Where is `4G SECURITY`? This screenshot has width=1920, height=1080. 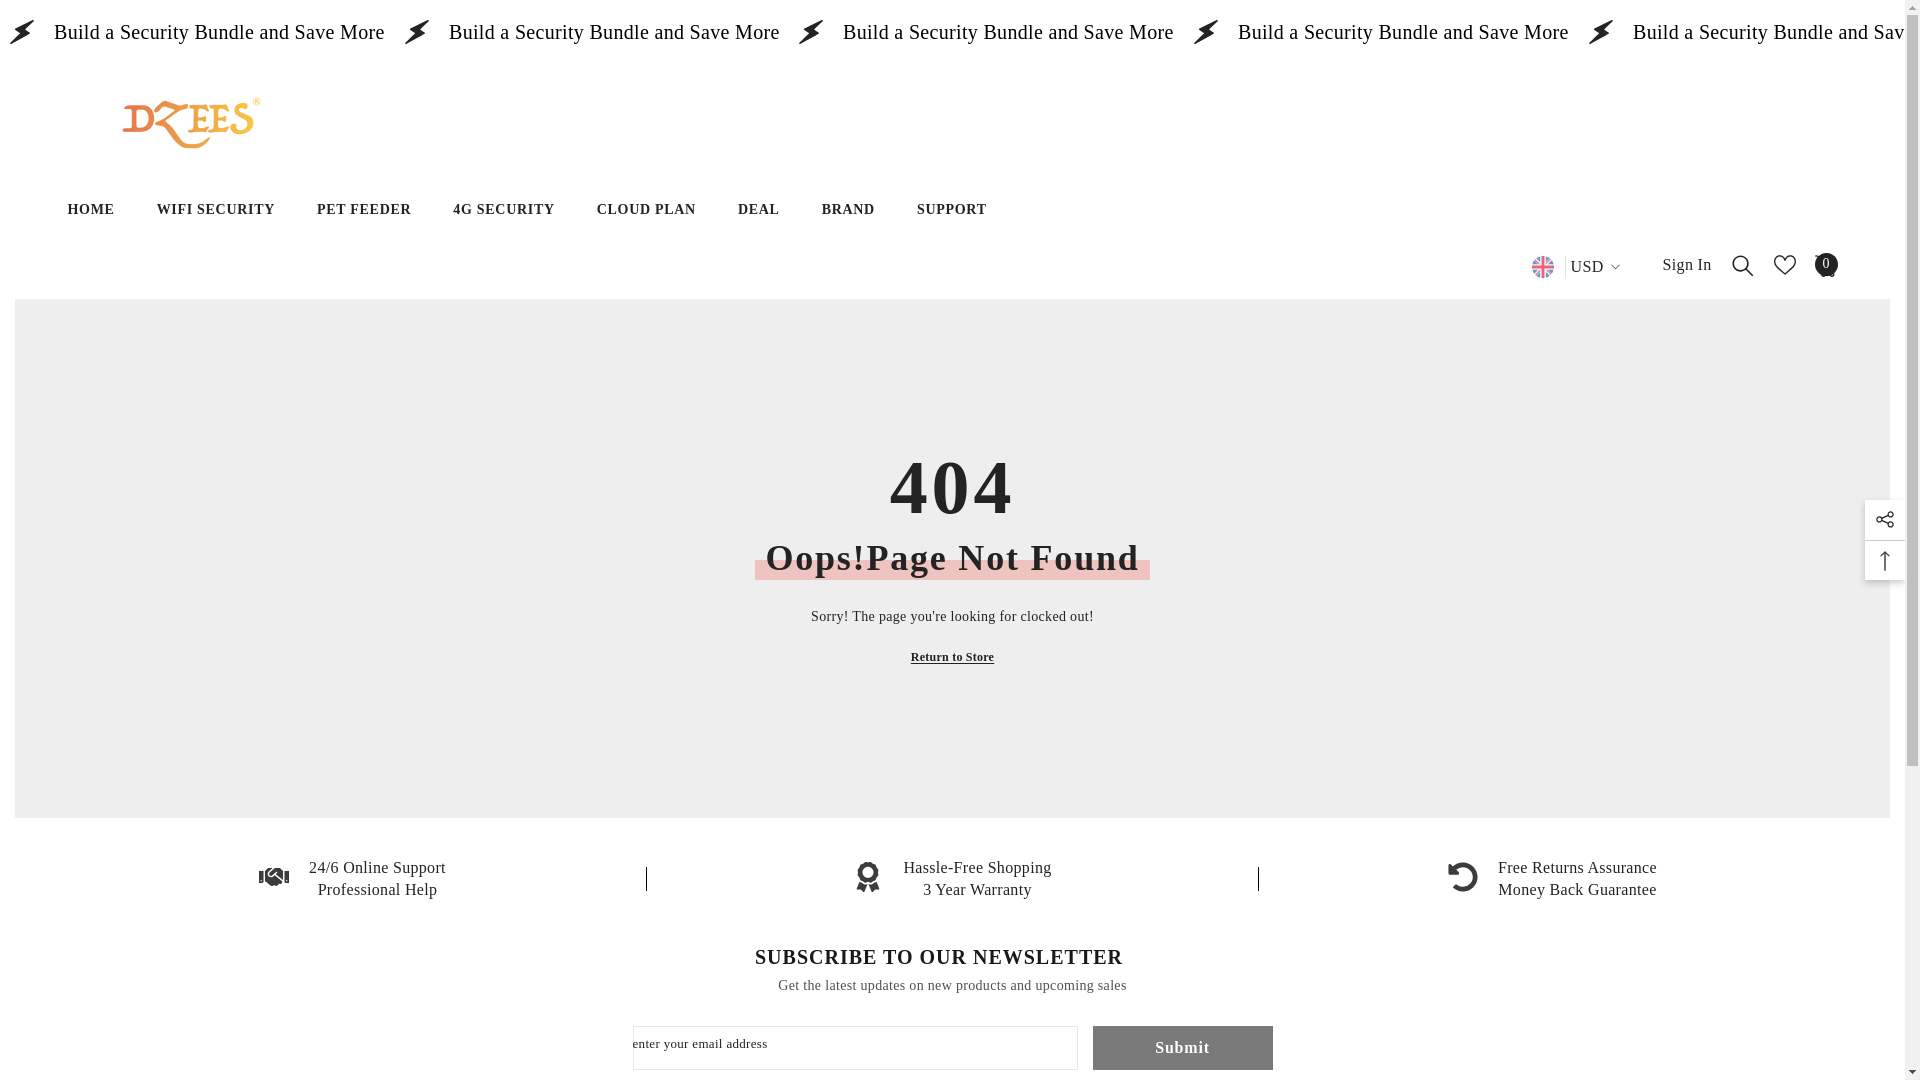 4G SECURITY is located at coordinates (503, 223).